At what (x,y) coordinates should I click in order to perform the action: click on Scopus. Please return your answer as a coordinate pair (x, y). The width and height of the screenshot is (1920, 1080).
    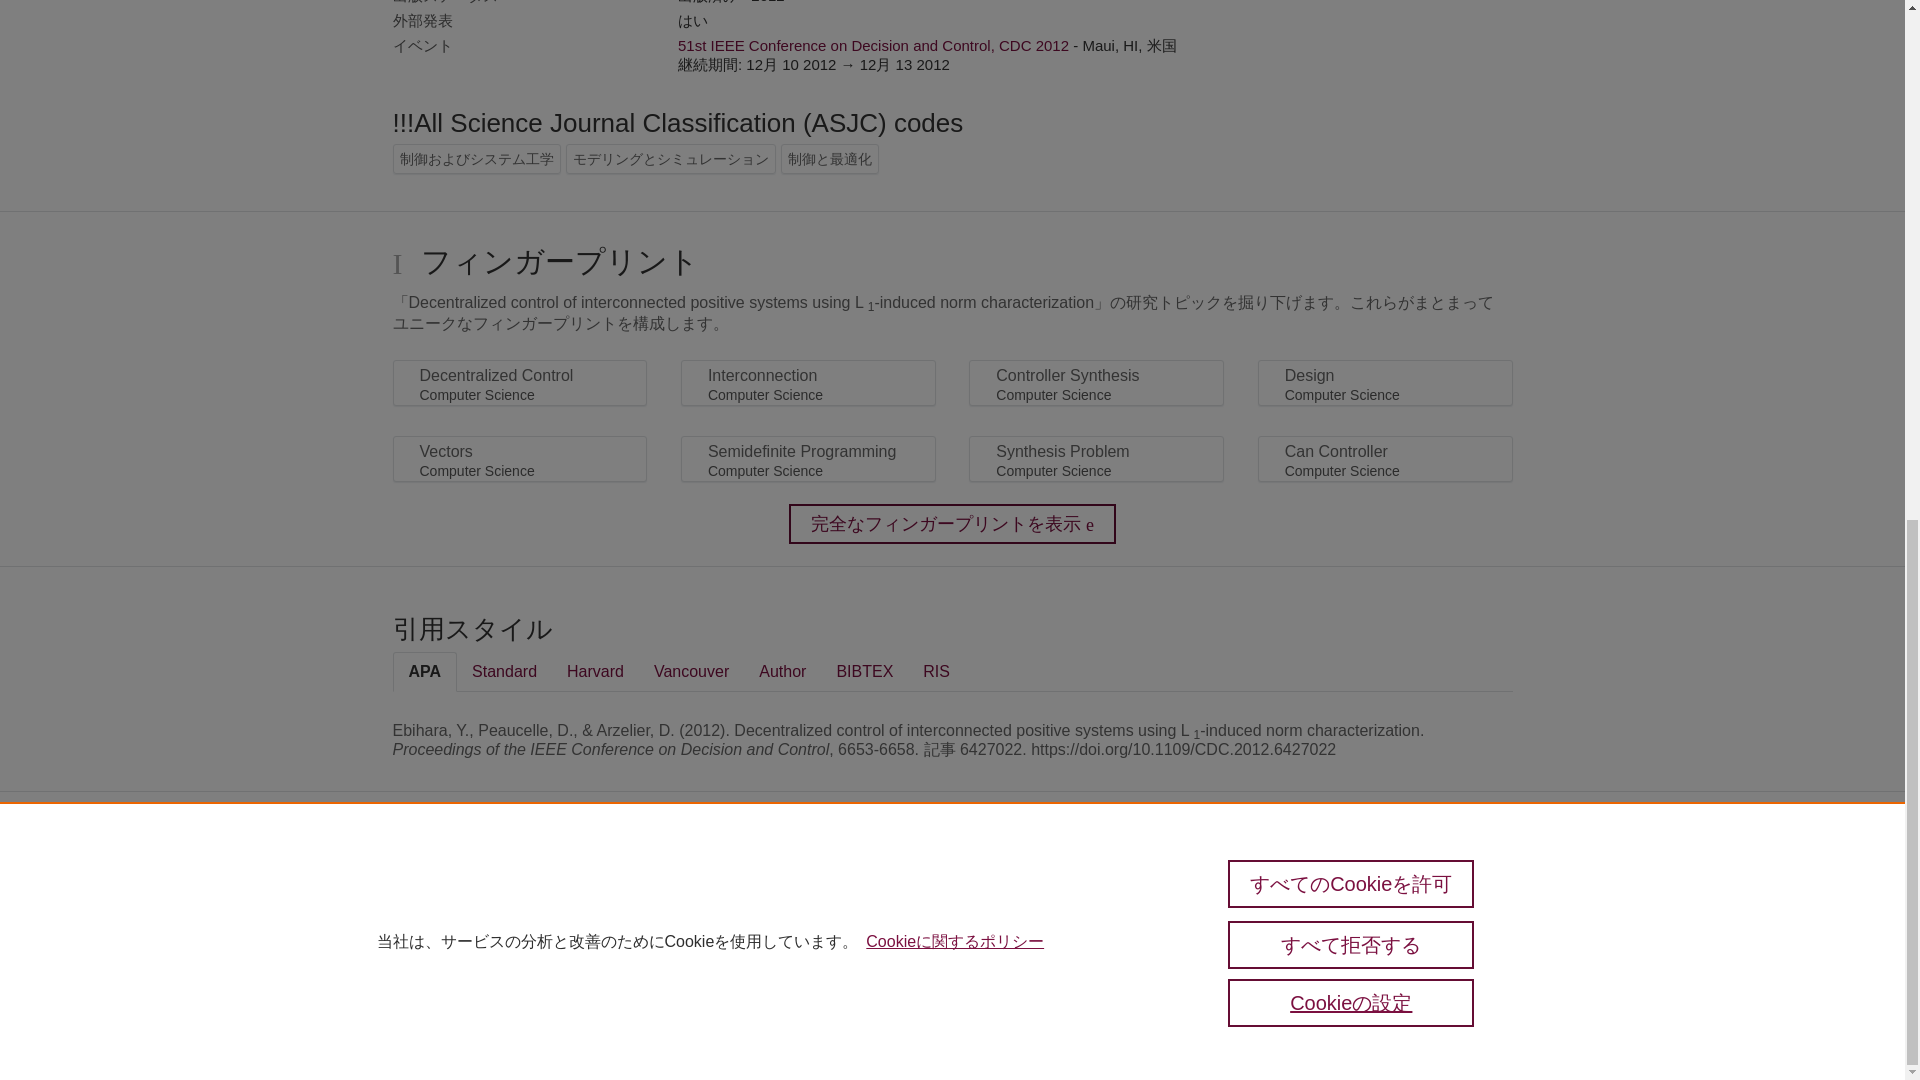
    Looking at the image, I should click on (478, 892).